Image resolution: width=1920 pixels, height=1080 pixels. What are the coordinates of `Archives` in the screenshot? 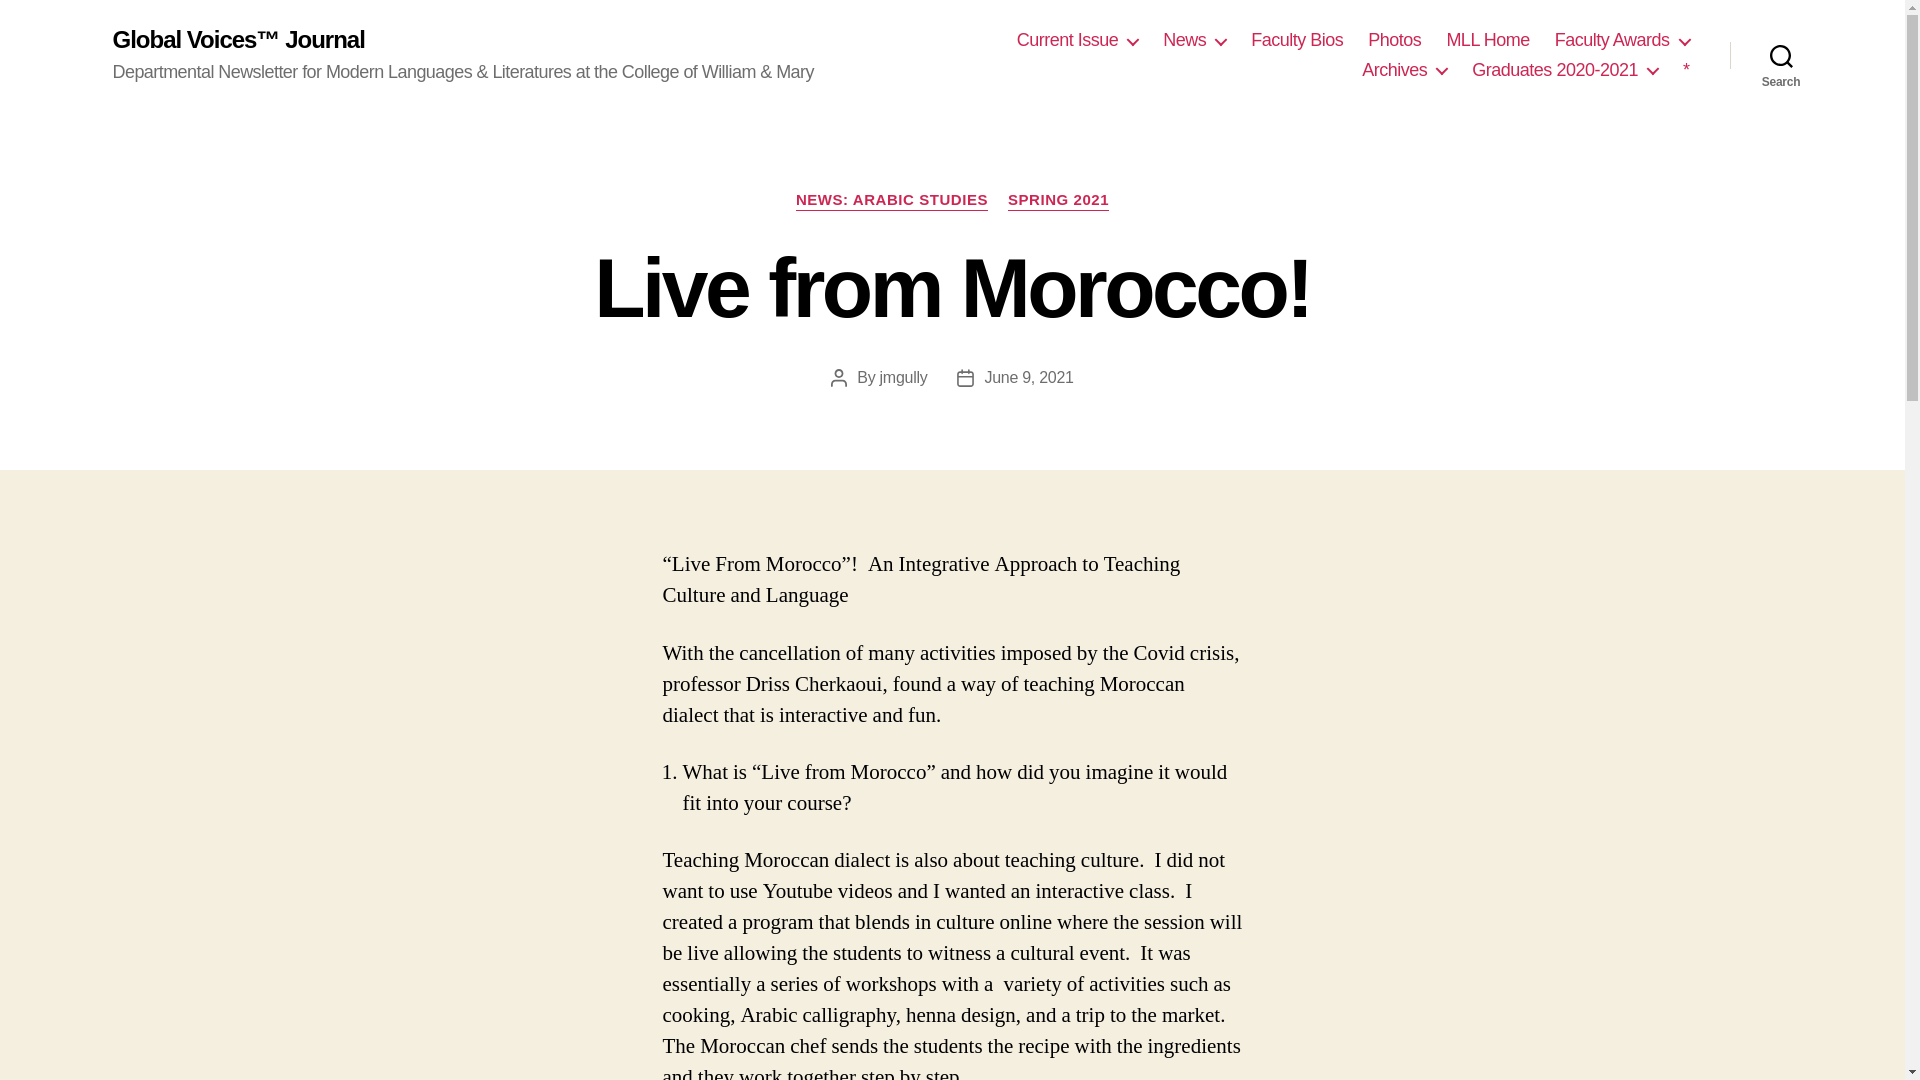 It's located at (1404, 71).